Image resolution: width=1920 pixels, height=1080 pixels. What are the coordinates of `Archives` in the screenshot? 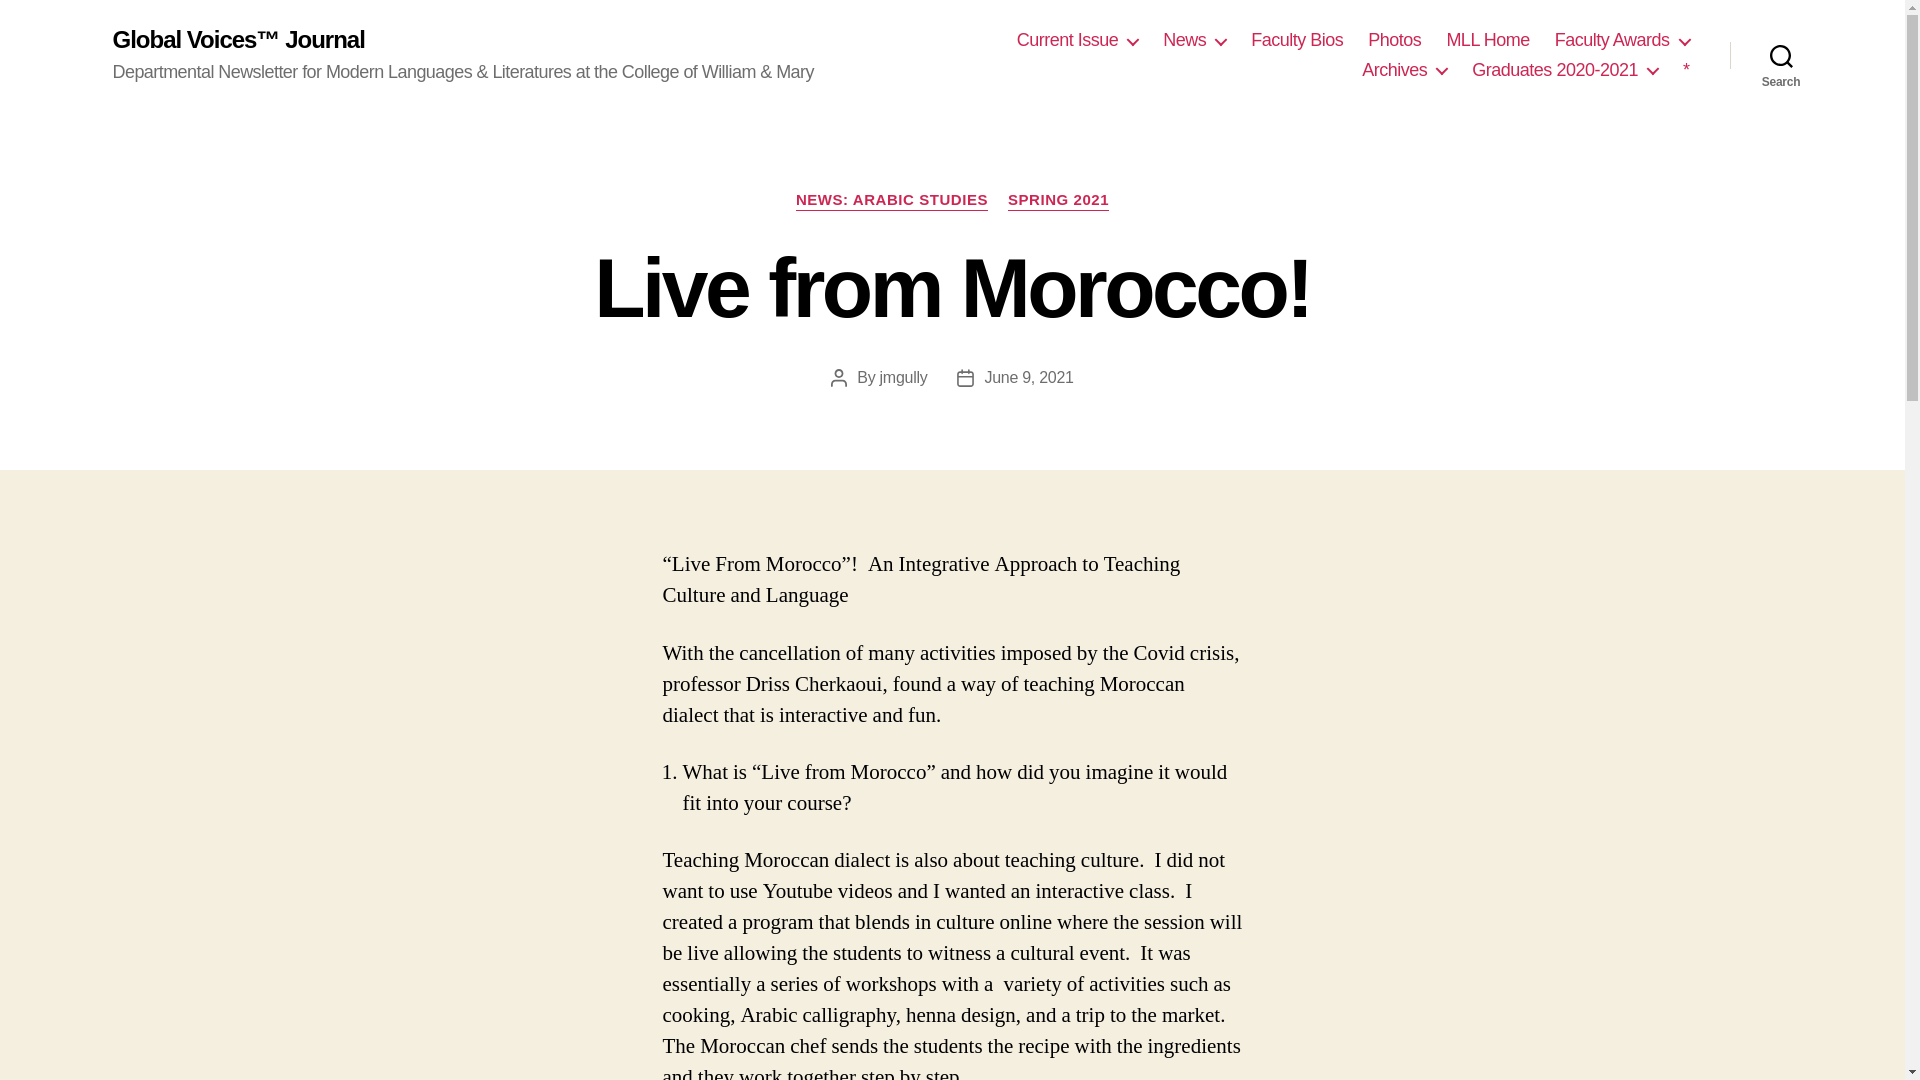 It's located at (1404, 71).